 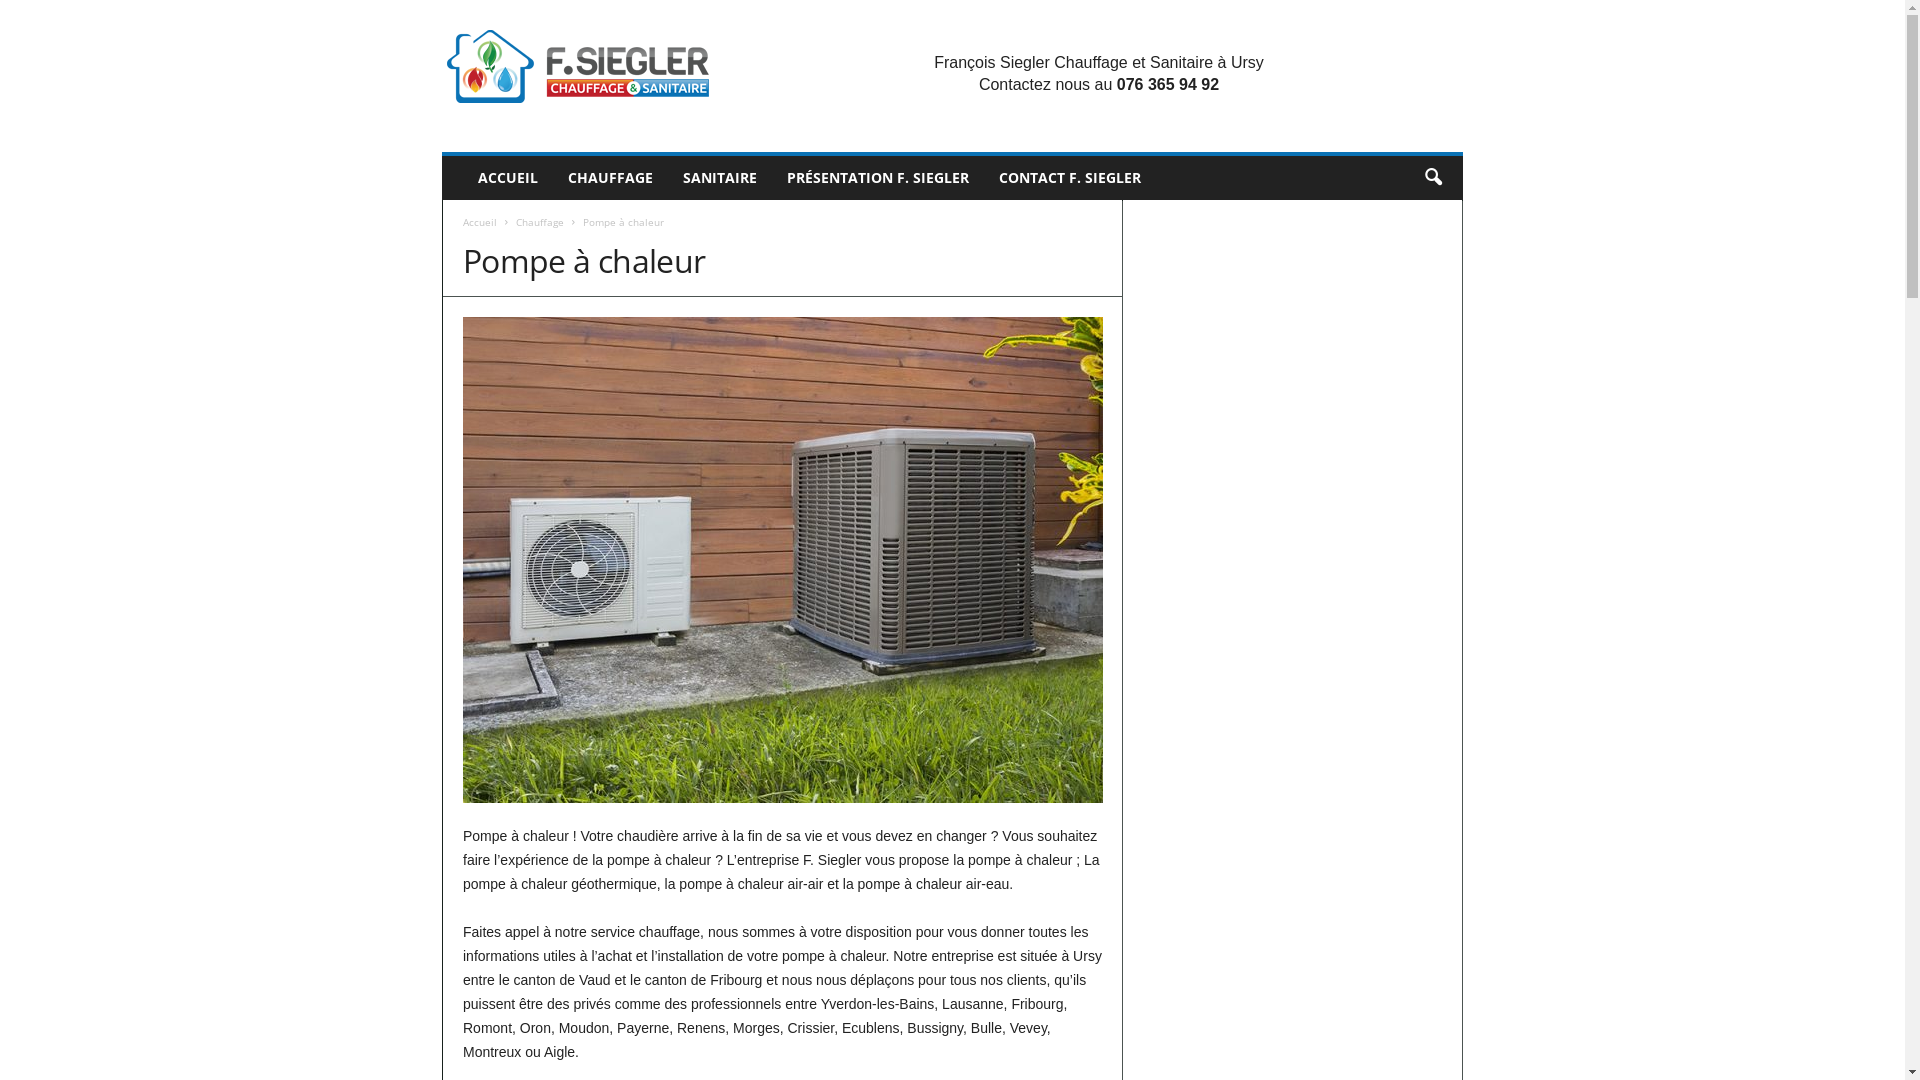 What do you see at coordinates (720, 178) in the screenshot?
I see `SANITAIRE` at bounding box center [720, 178].